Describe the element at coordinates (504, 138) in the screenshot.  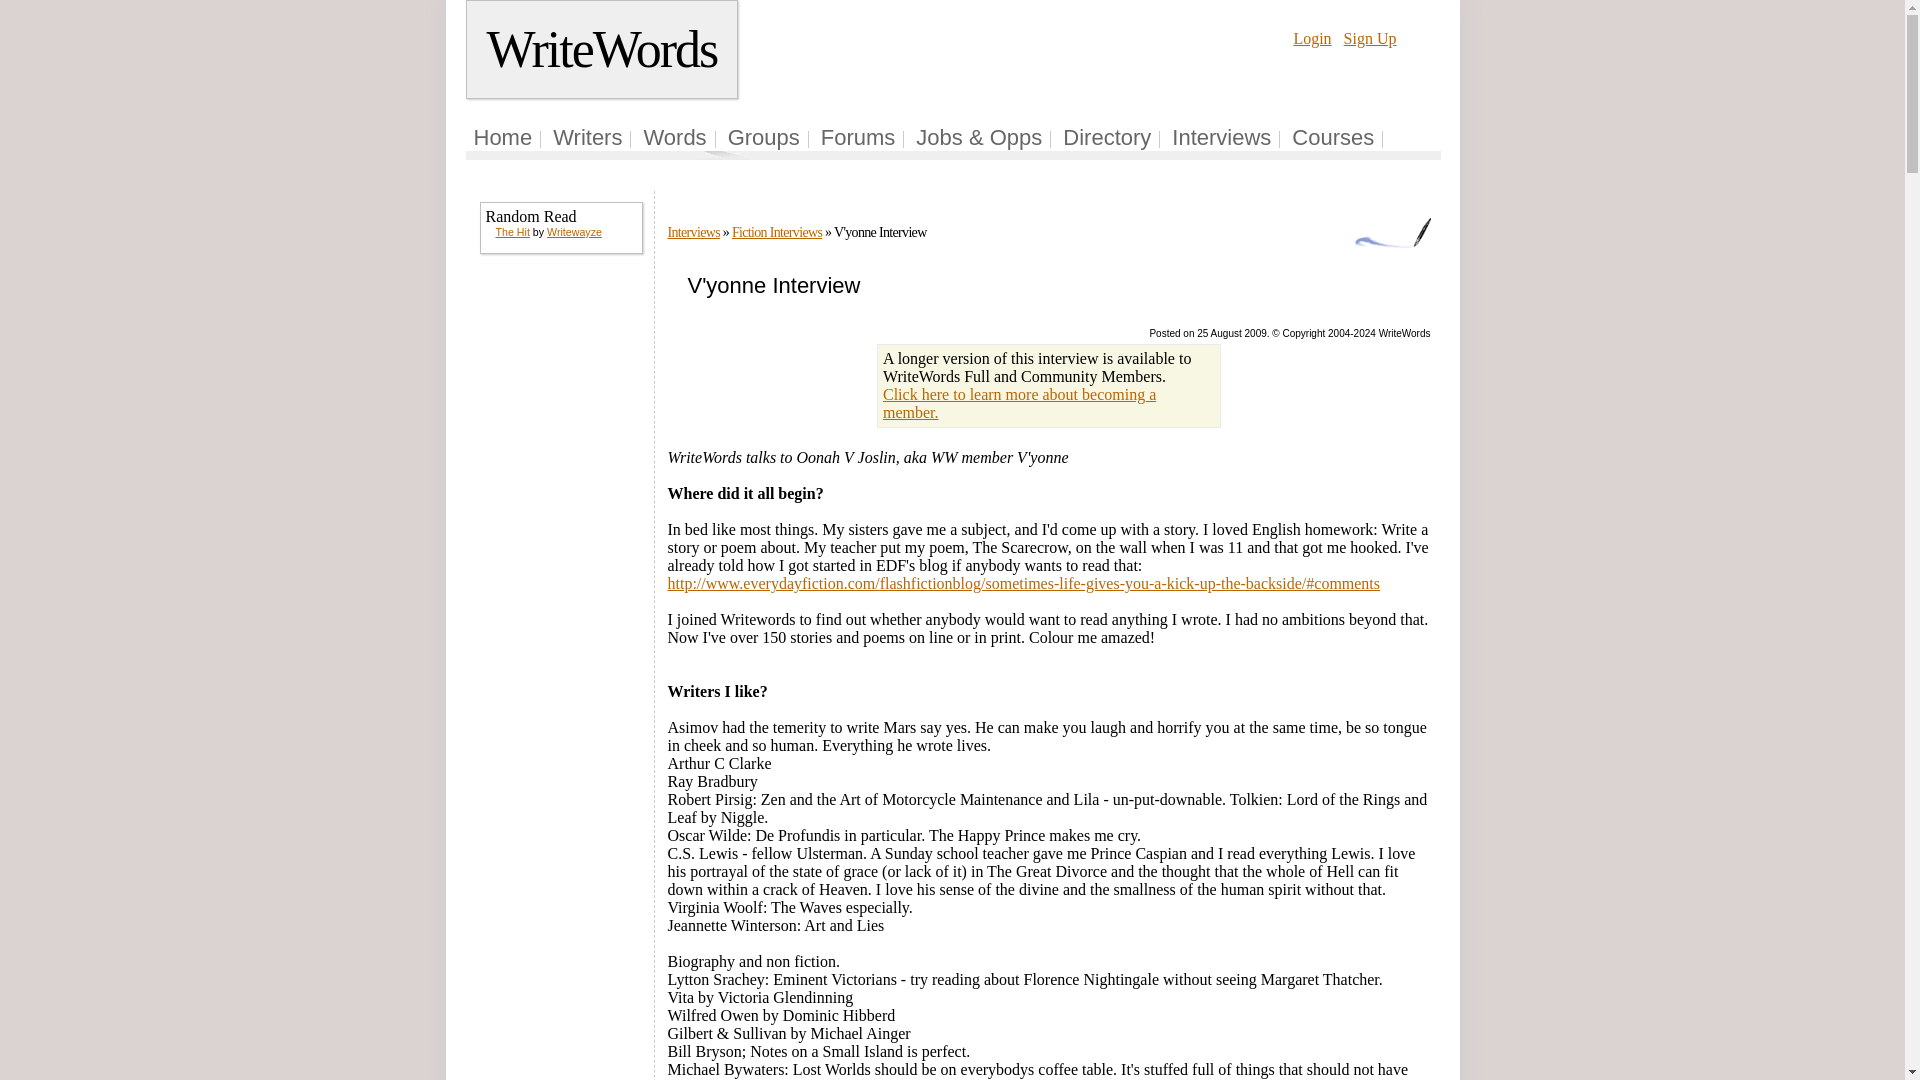
I see `Home` at that location.